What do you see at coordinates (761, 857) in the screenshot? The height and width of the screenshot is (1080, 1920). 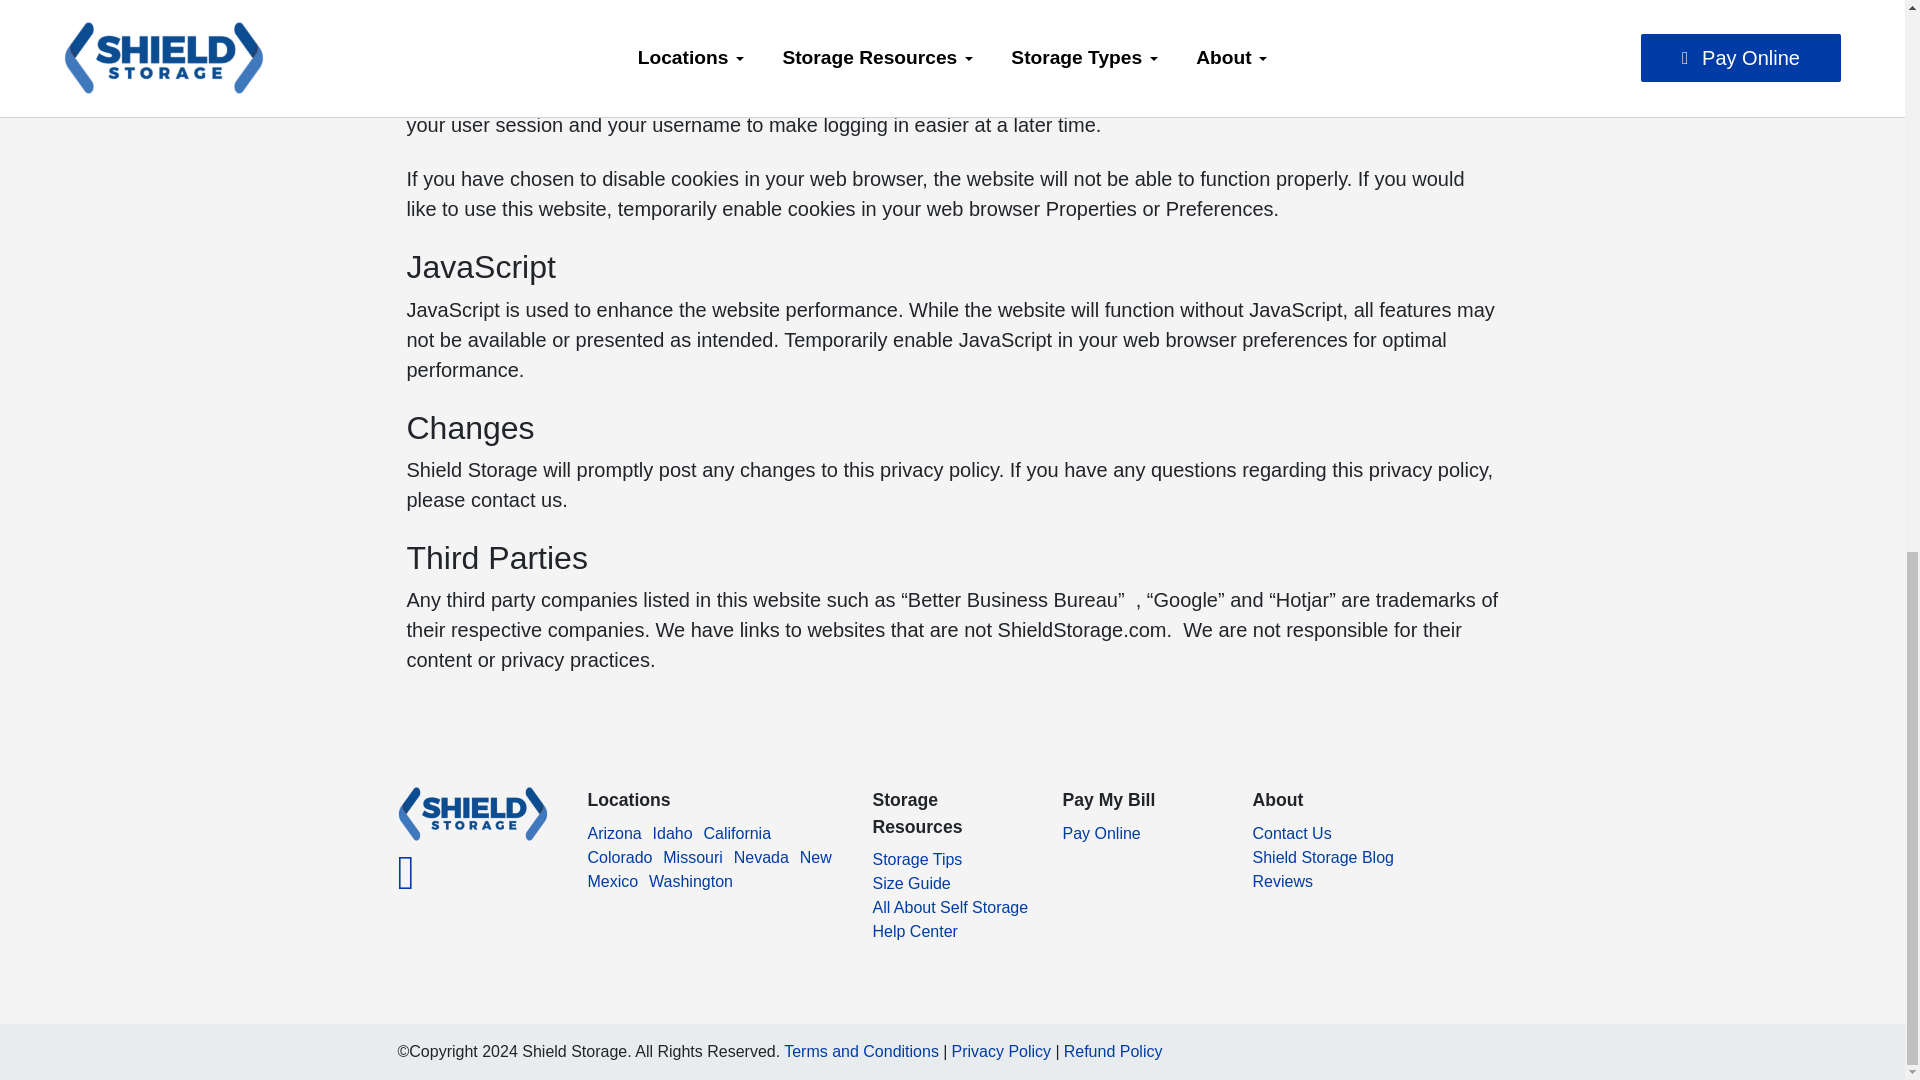 I see `Nevada` at bounding box center [761, 857].